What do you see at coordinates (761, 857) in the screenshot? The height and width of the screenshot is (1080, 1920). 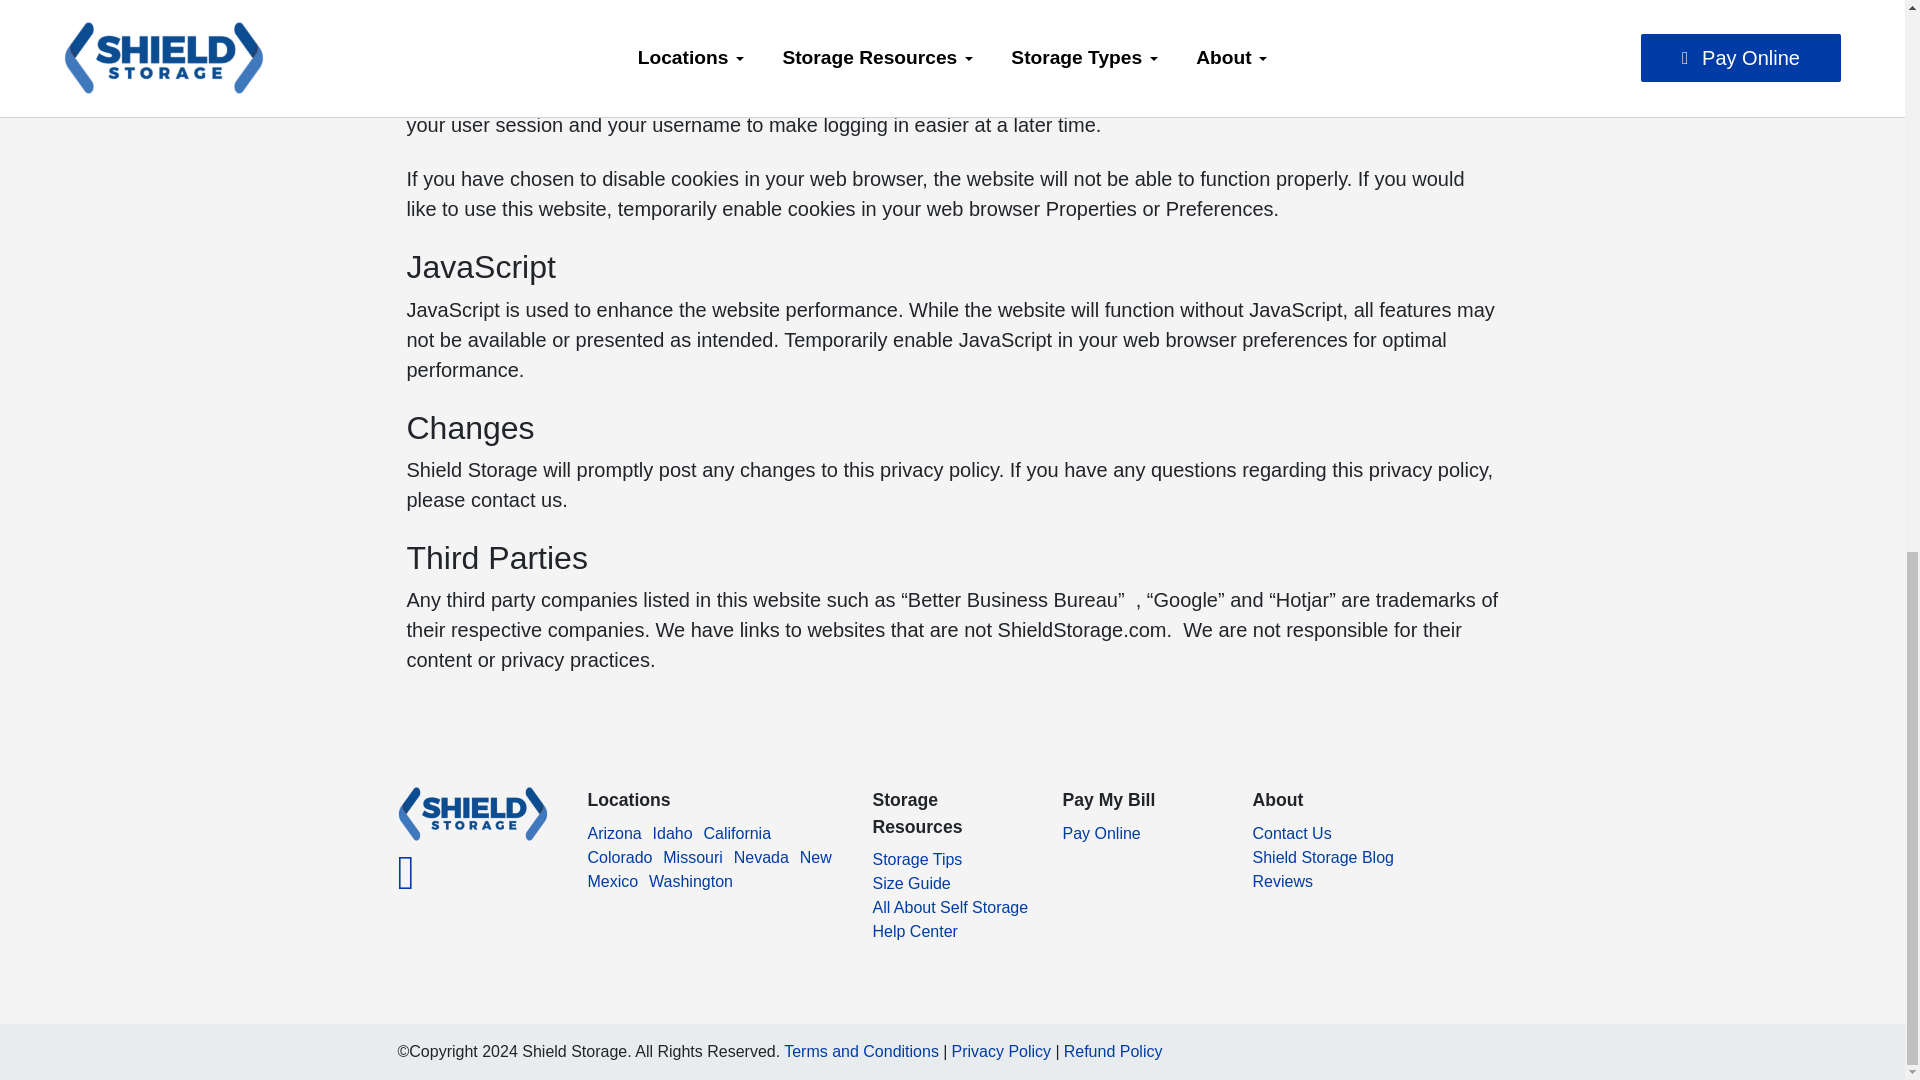 I see `Nevada` at bounding box center [761, 857].